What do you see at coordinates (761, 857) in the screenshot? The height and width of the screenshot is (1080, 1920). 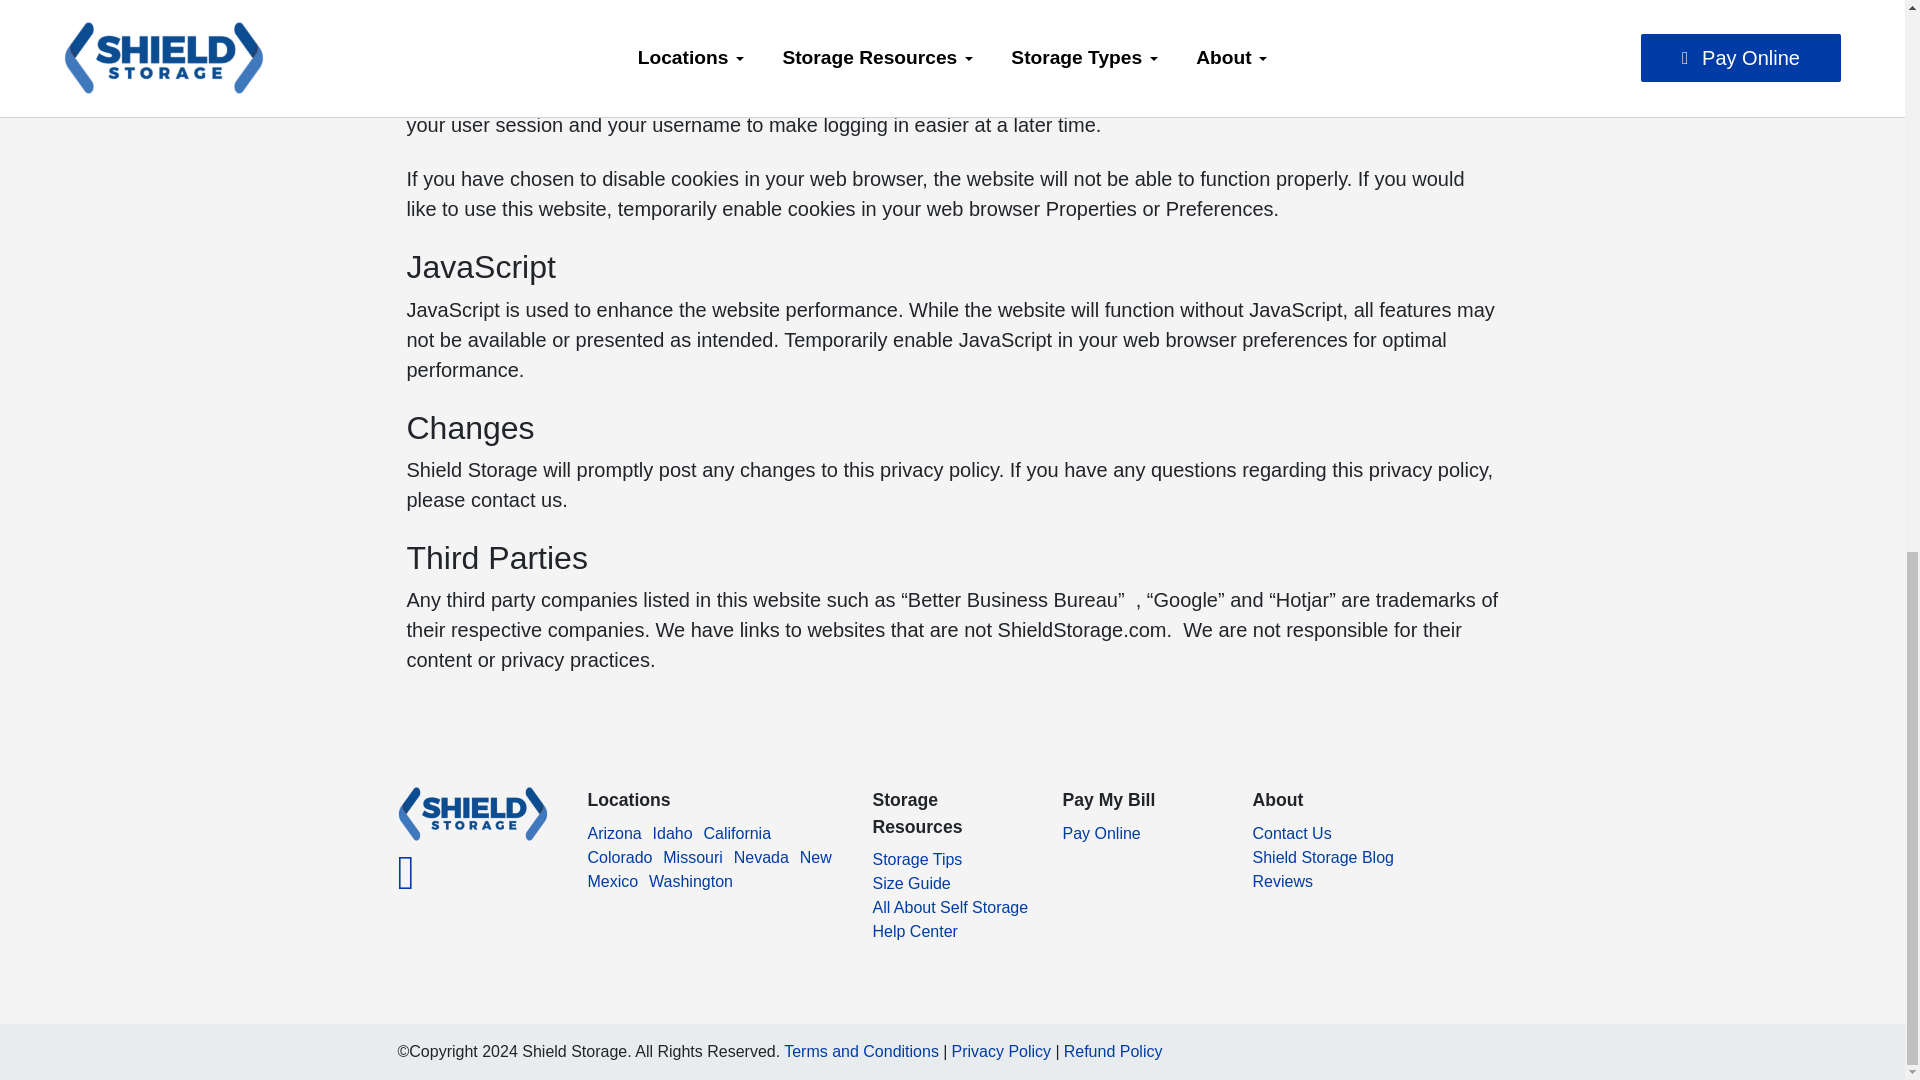 I see `Nevada` at bounding box center [761, 857].